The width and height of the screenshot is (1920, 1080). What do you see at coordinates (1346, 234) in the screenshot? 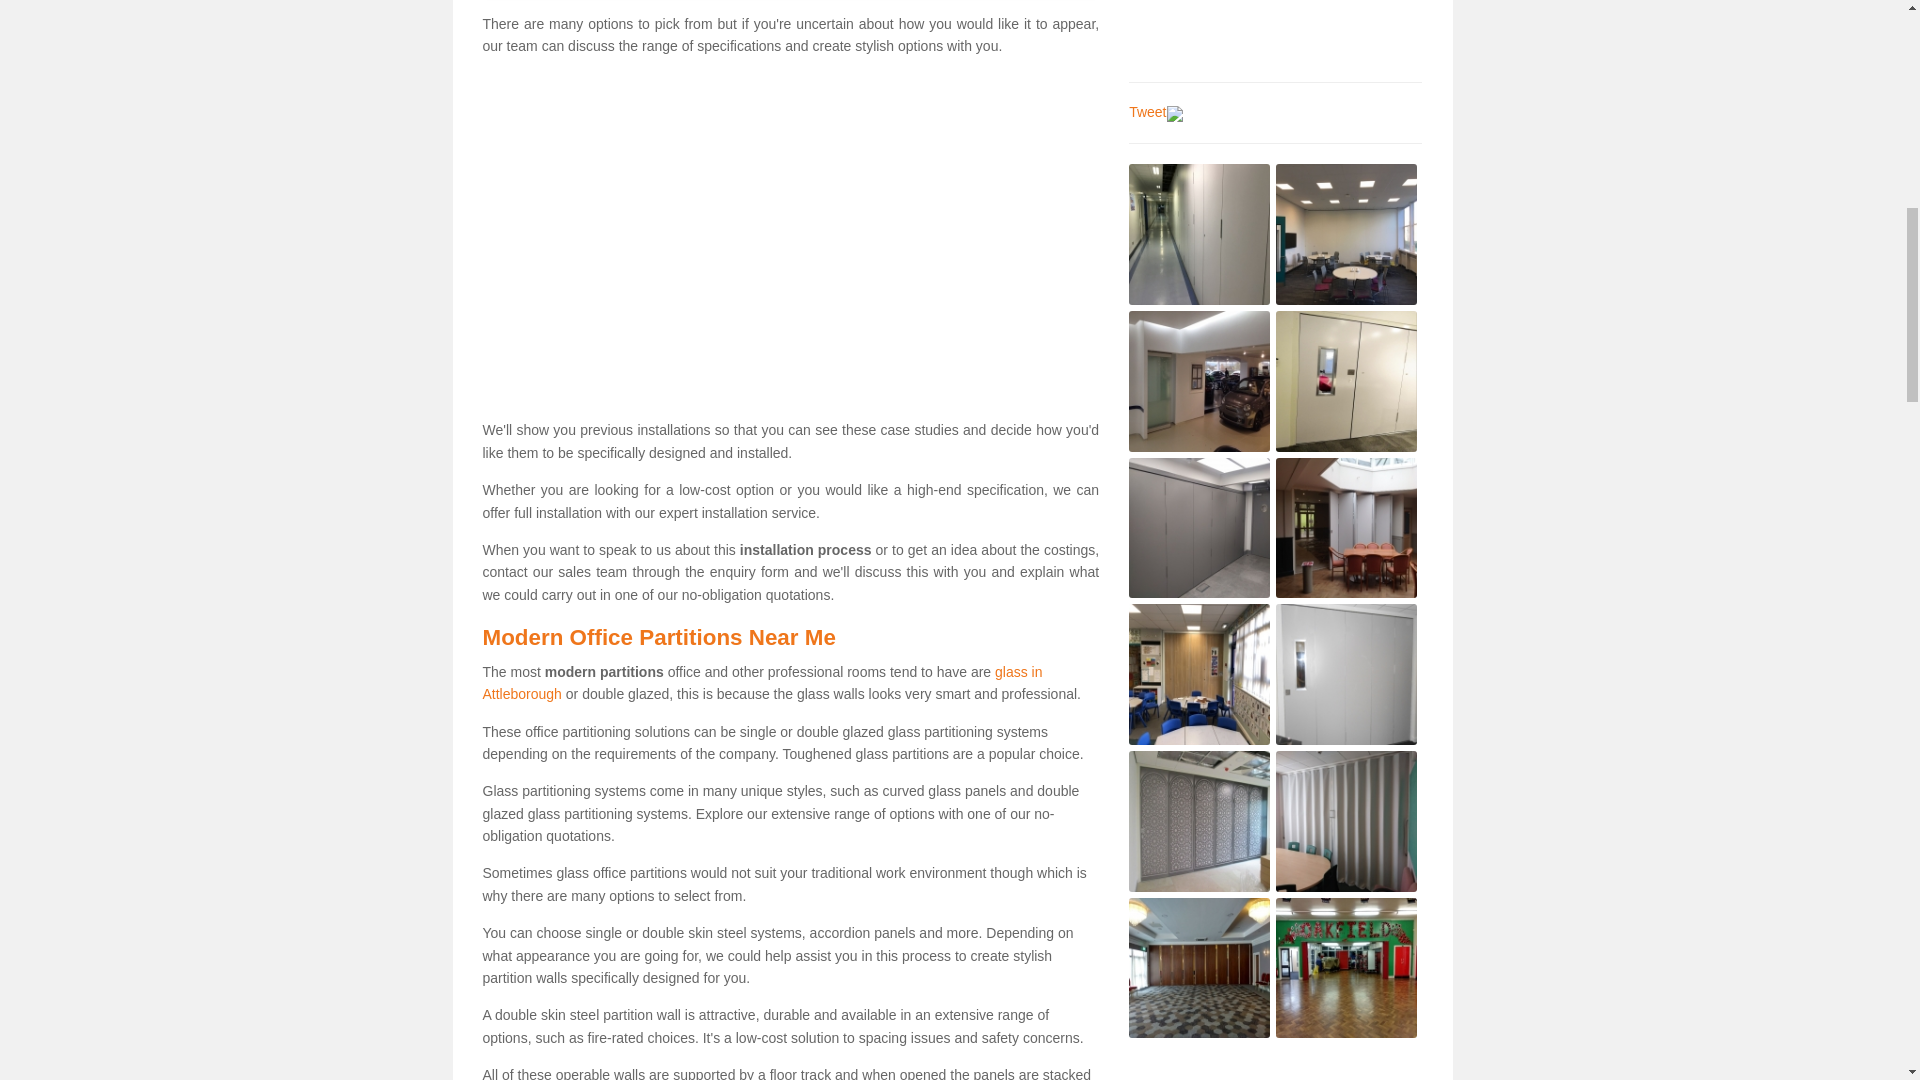
I see `Meeting Room Partitions in Attleborough 2` at bounding box center [1346, 234].